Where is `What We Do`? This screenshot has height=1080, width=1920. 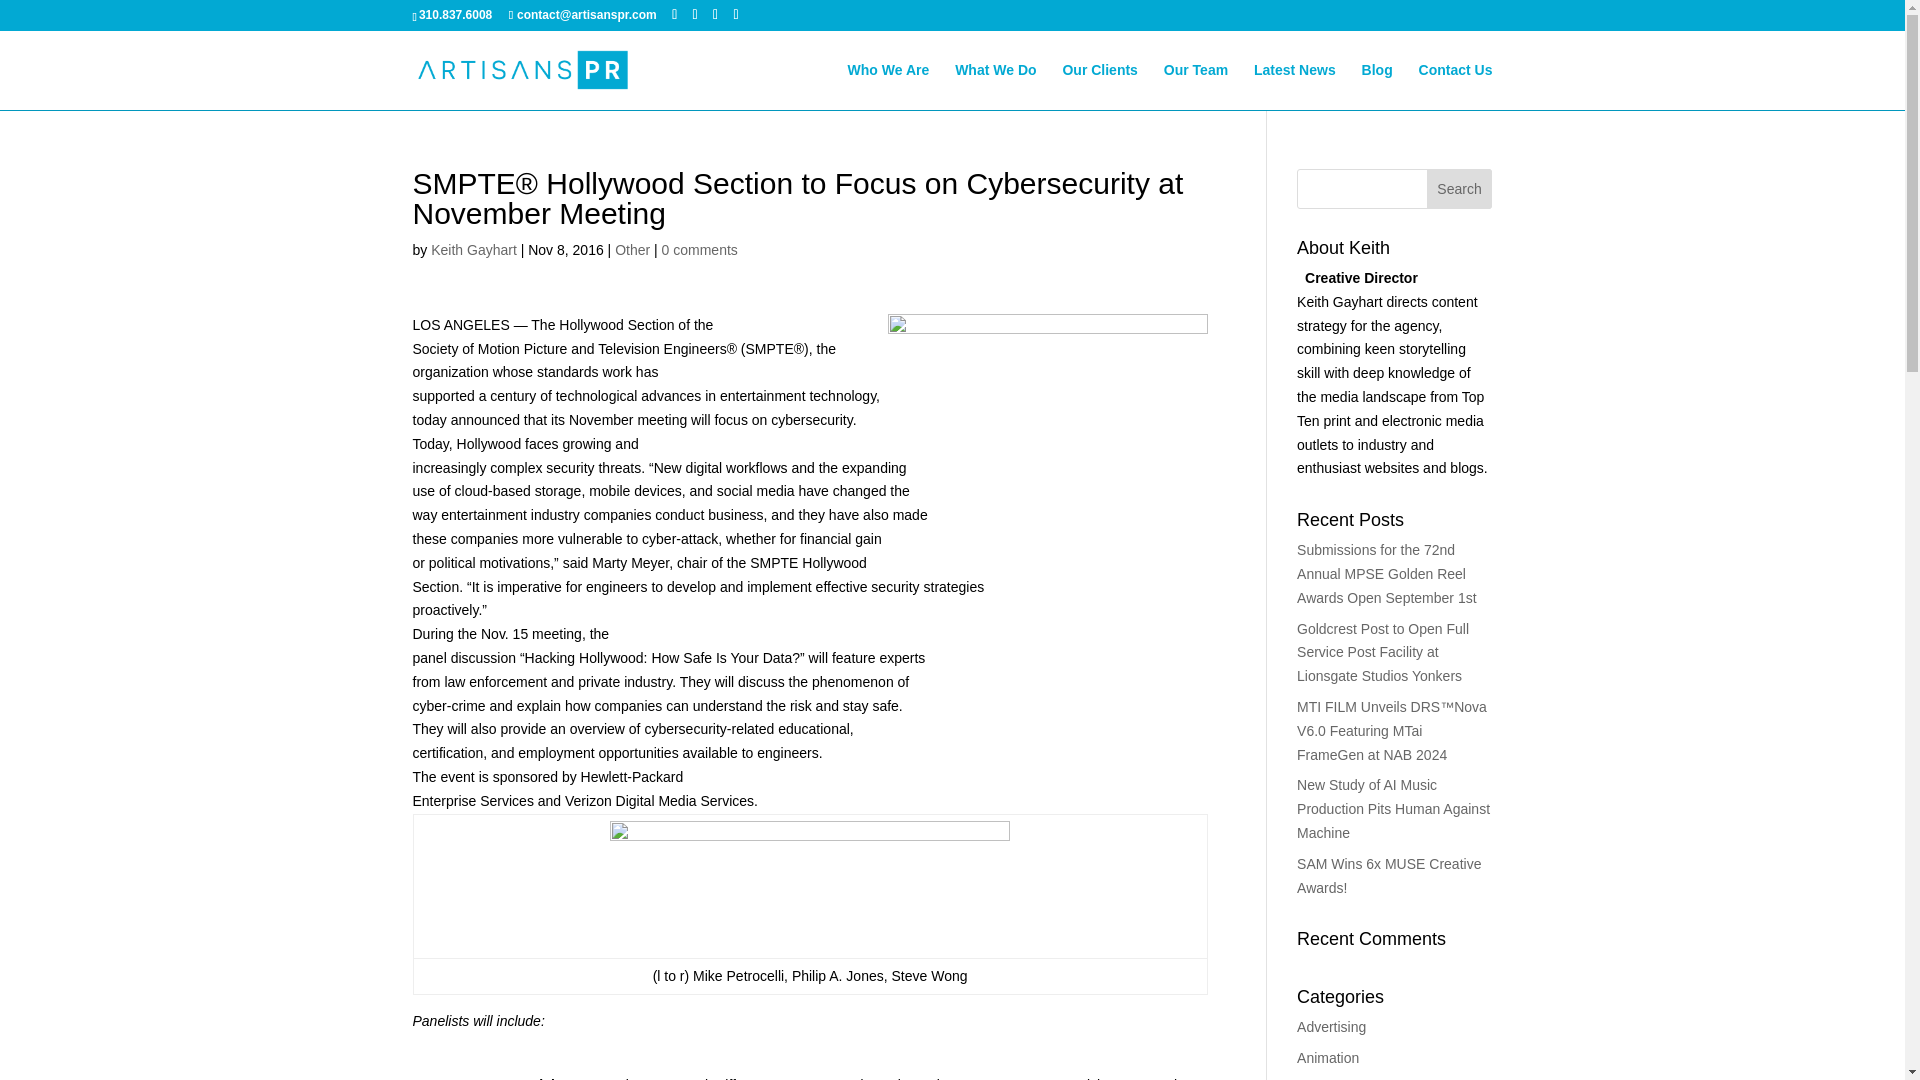
What We Do is located at coordinates (995, 86).